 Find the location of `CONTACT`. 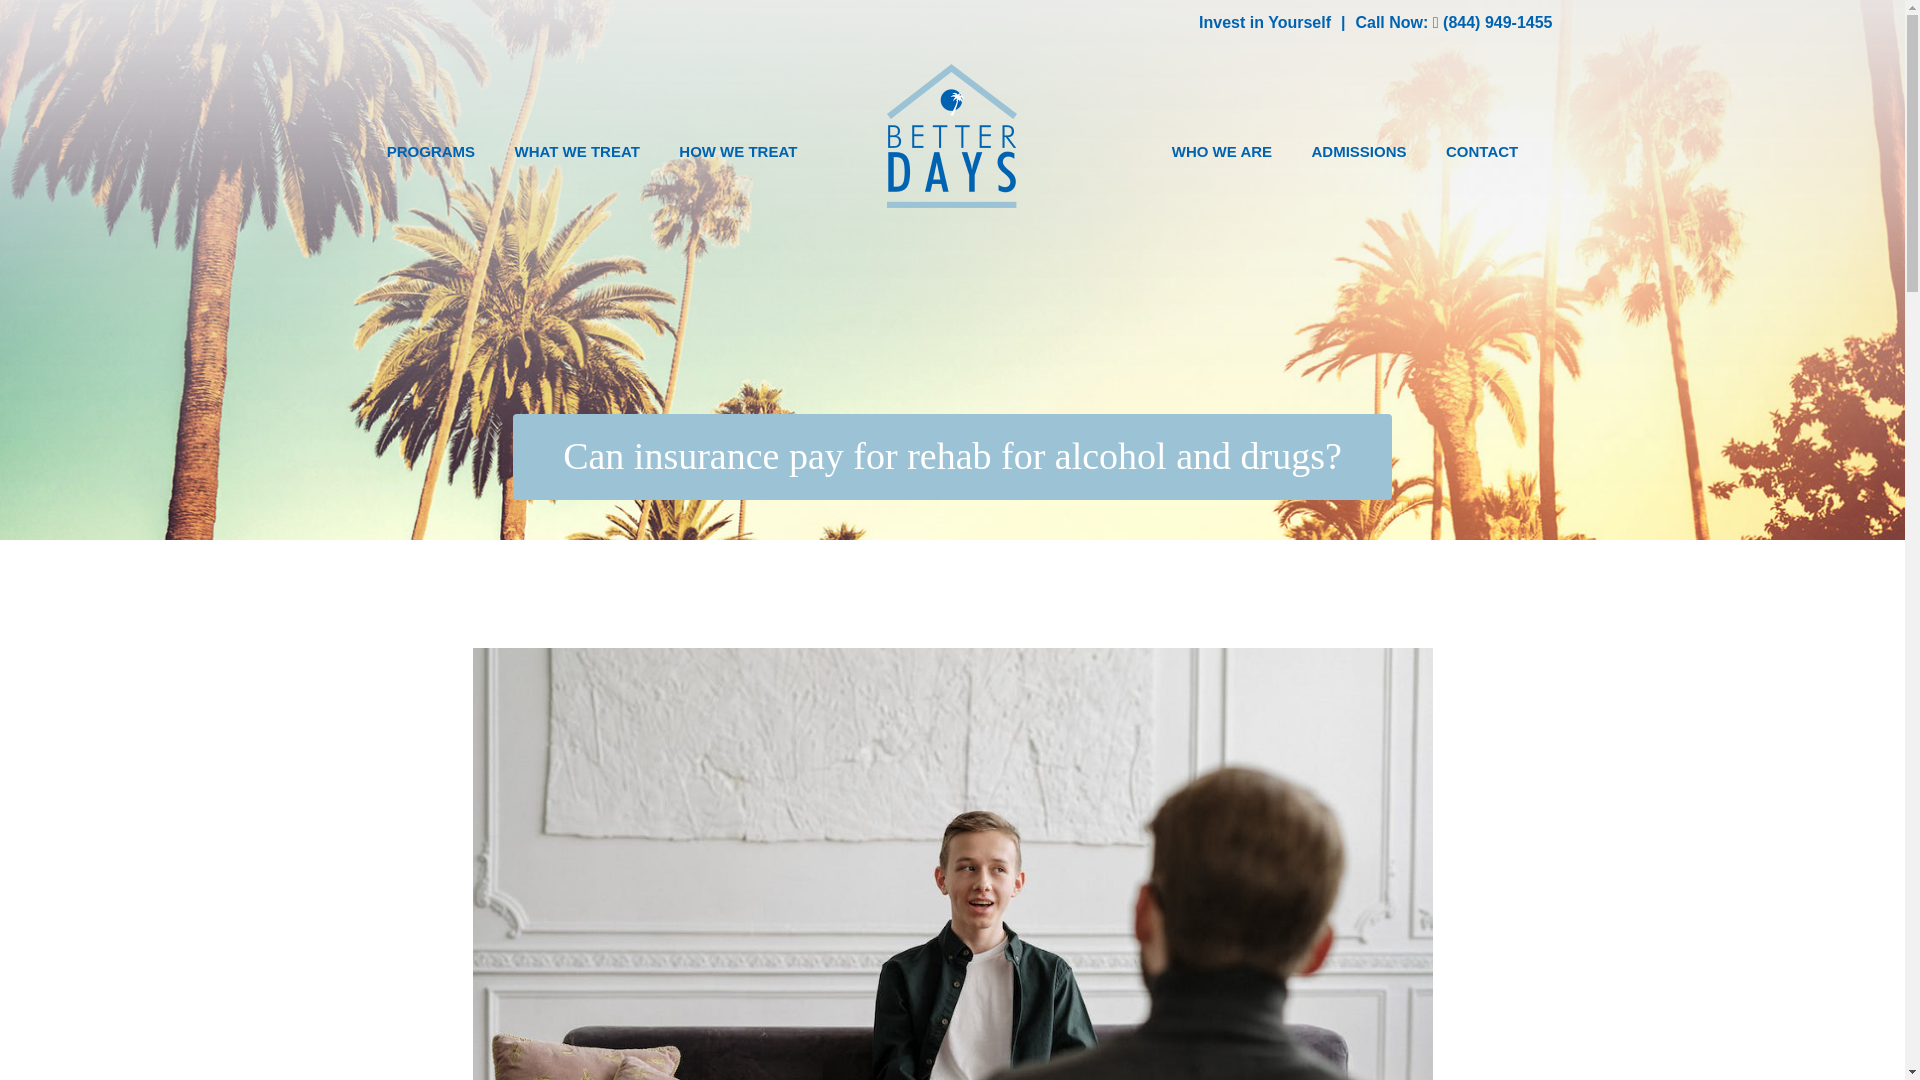

CONTACT is located at coordinates (1481, 154).